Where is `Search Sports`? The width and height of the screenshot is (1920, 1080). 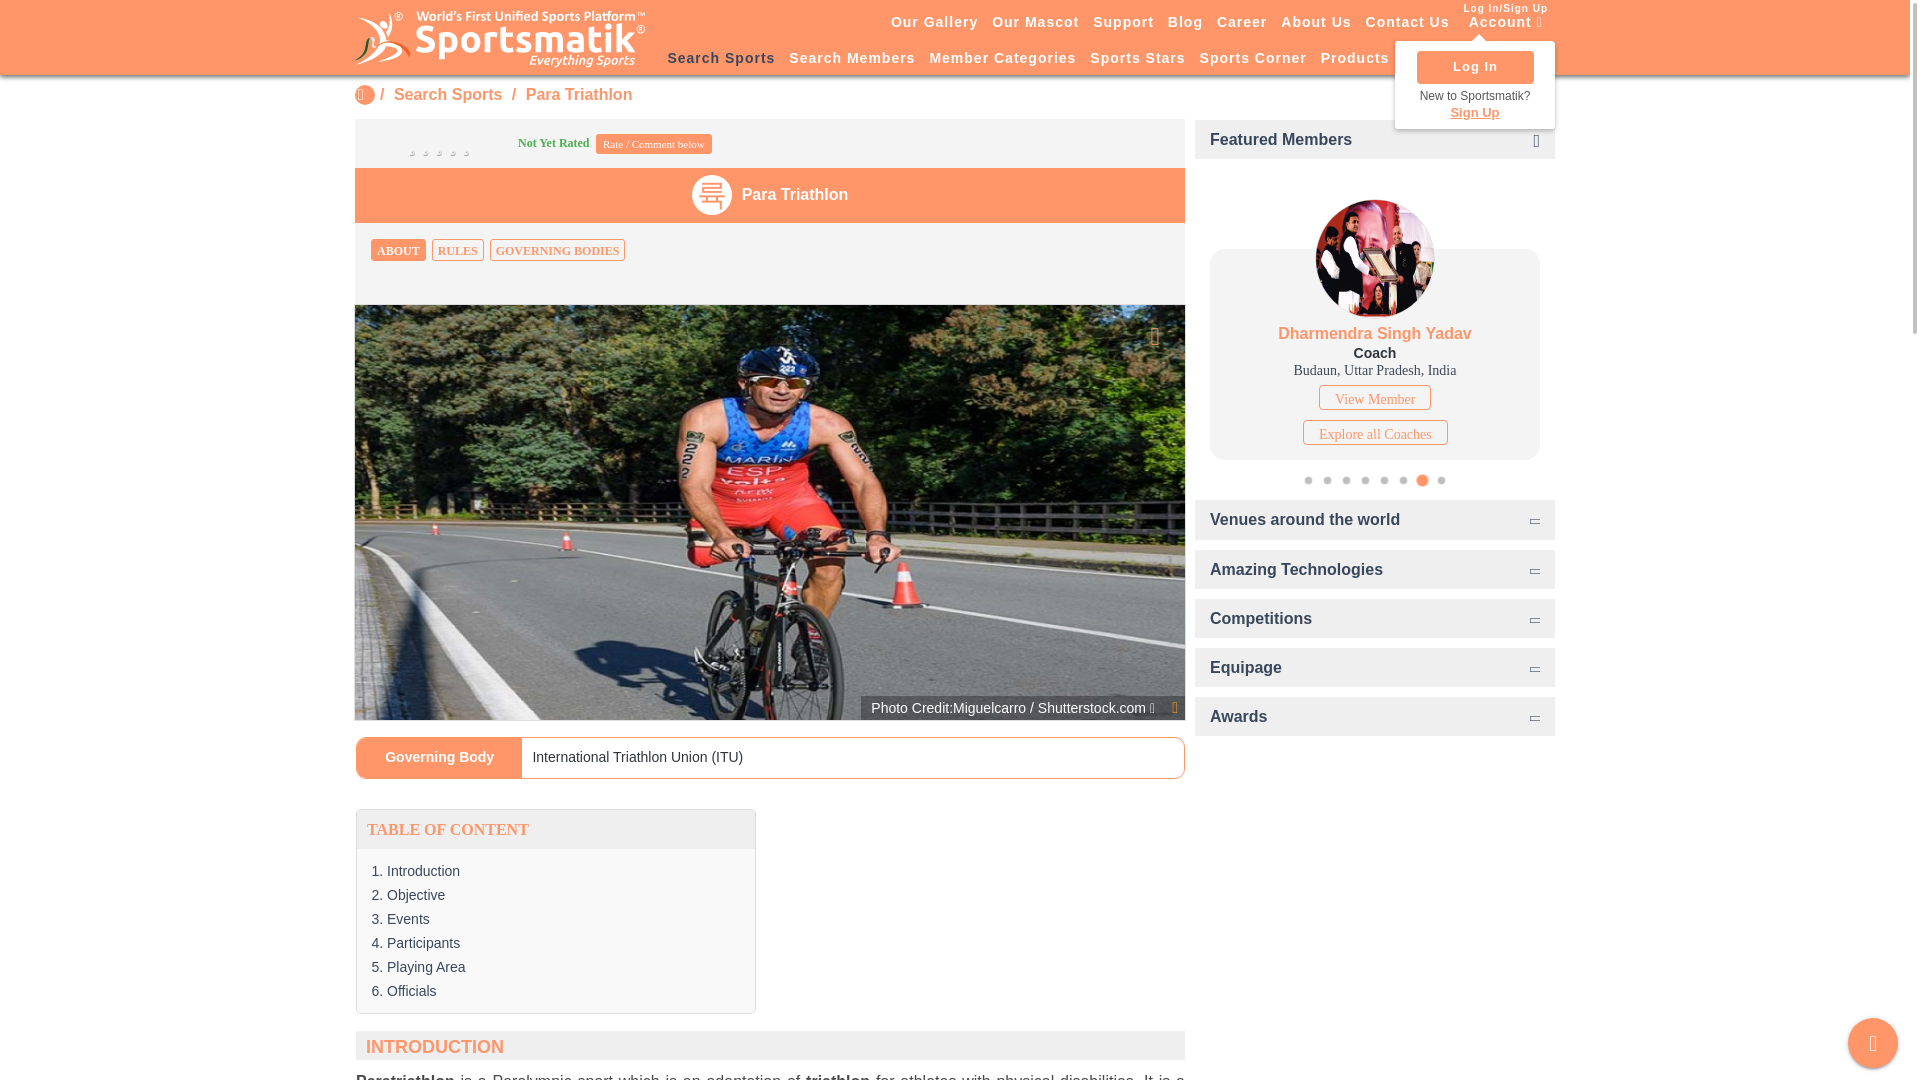
Search Sports is located at coordinates (447, 94).